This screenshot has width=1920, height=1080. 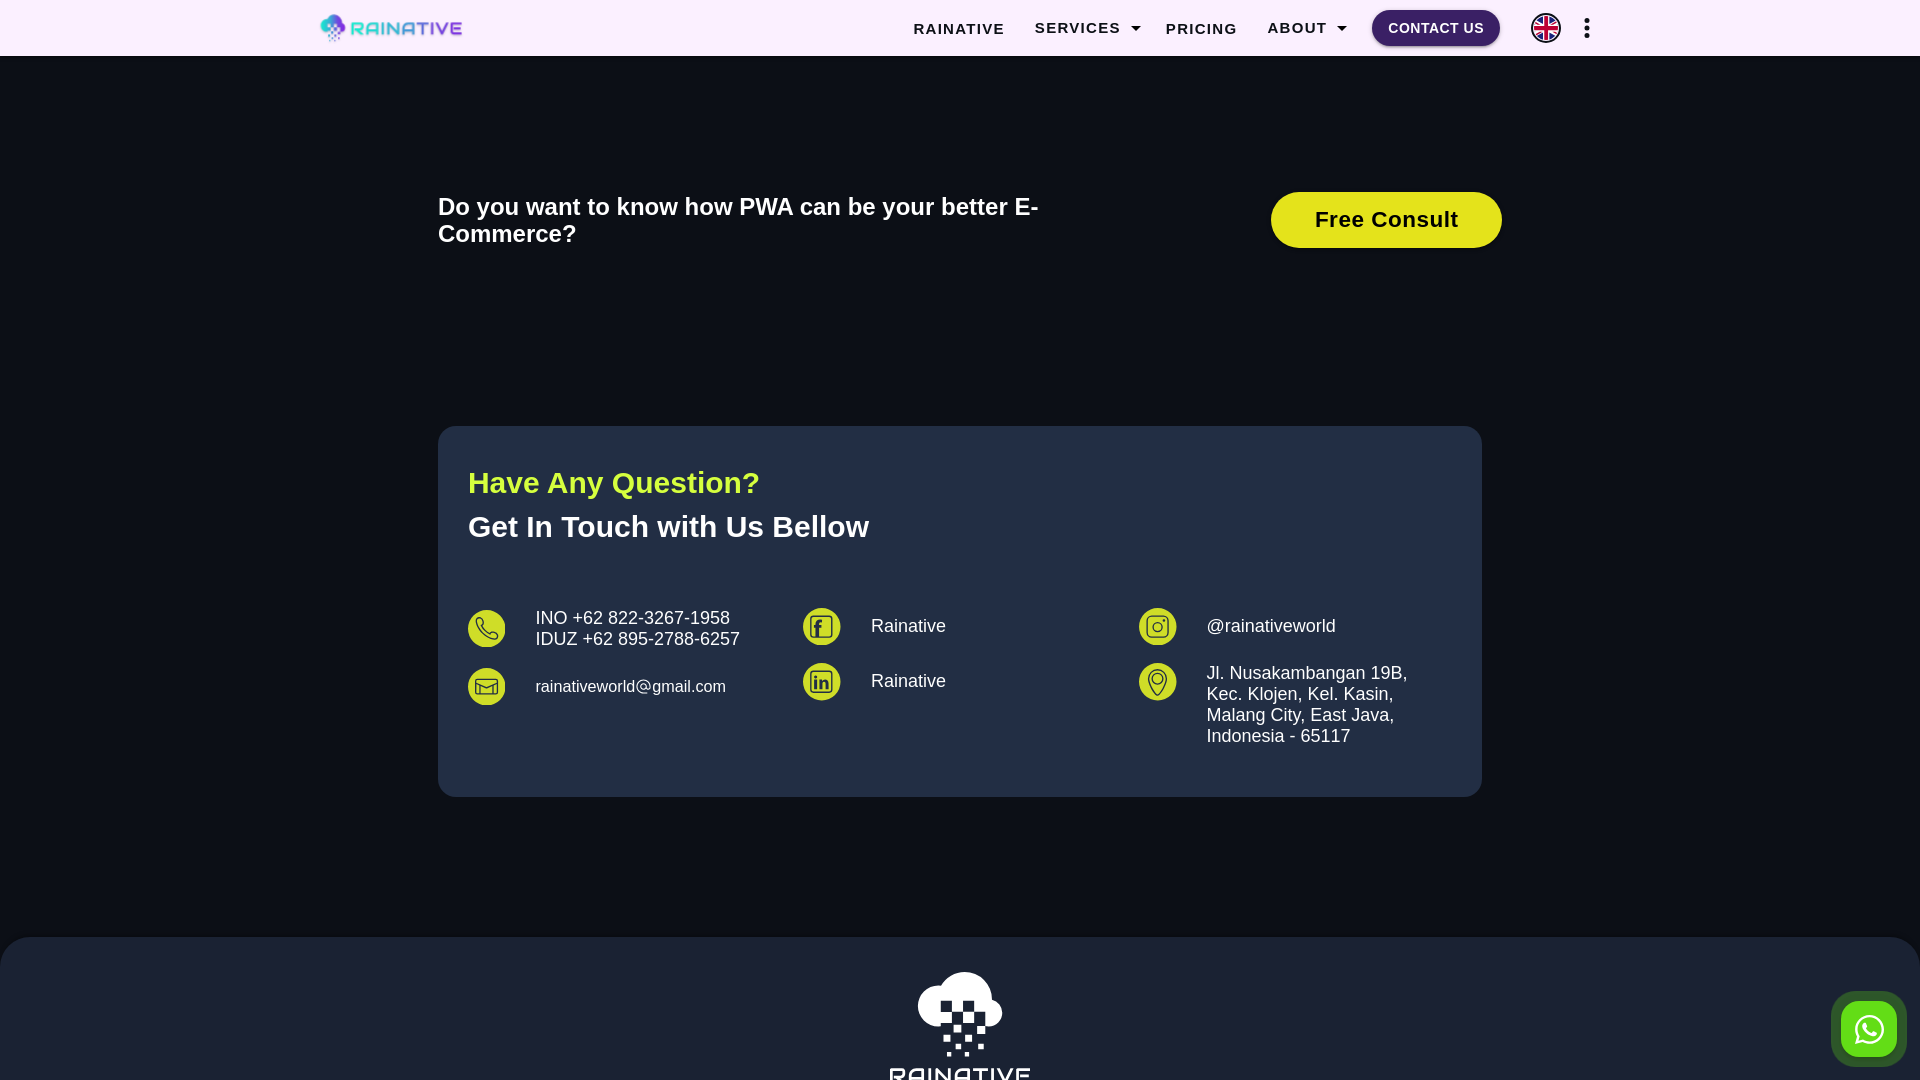 What do you see at coordinates (958, 682) in the screenshot?
I see `Rainative` at bounding box center [958, 682].